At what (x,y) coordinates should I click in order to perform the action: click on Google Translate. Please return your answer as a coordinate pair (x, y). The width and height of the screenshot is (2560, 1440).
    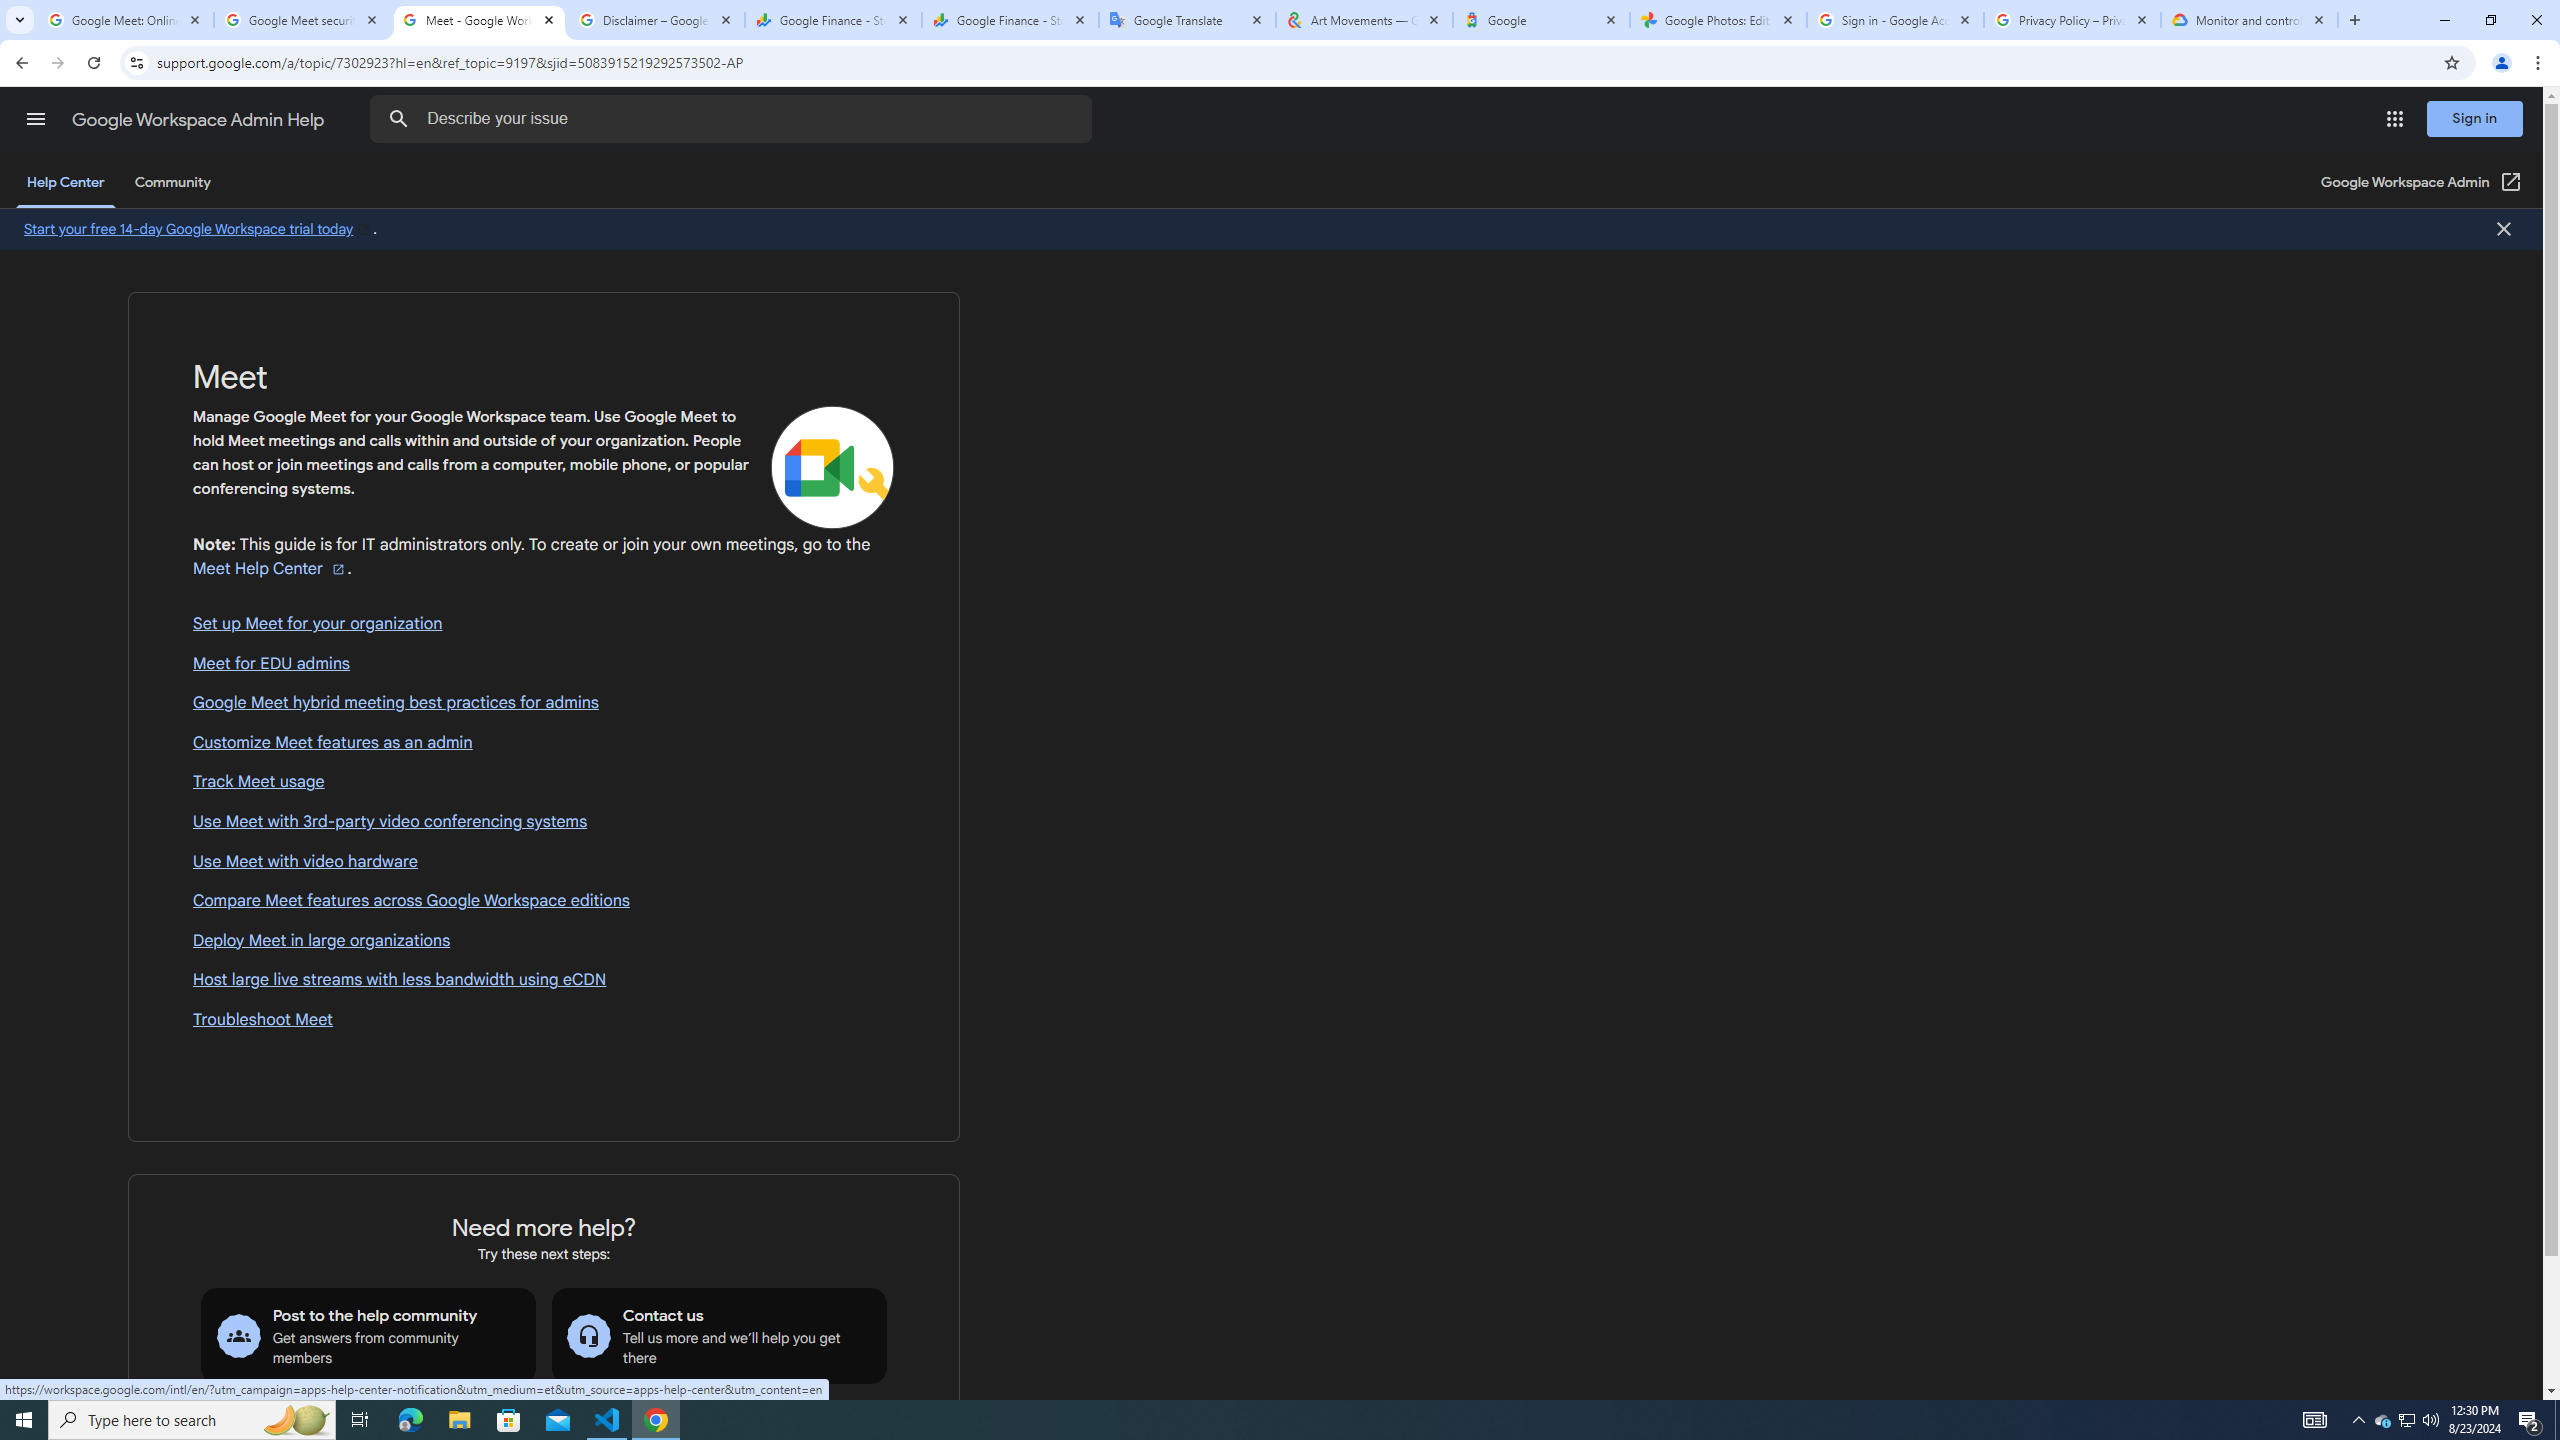
    Looking at the image, I should click on (1188, 20).